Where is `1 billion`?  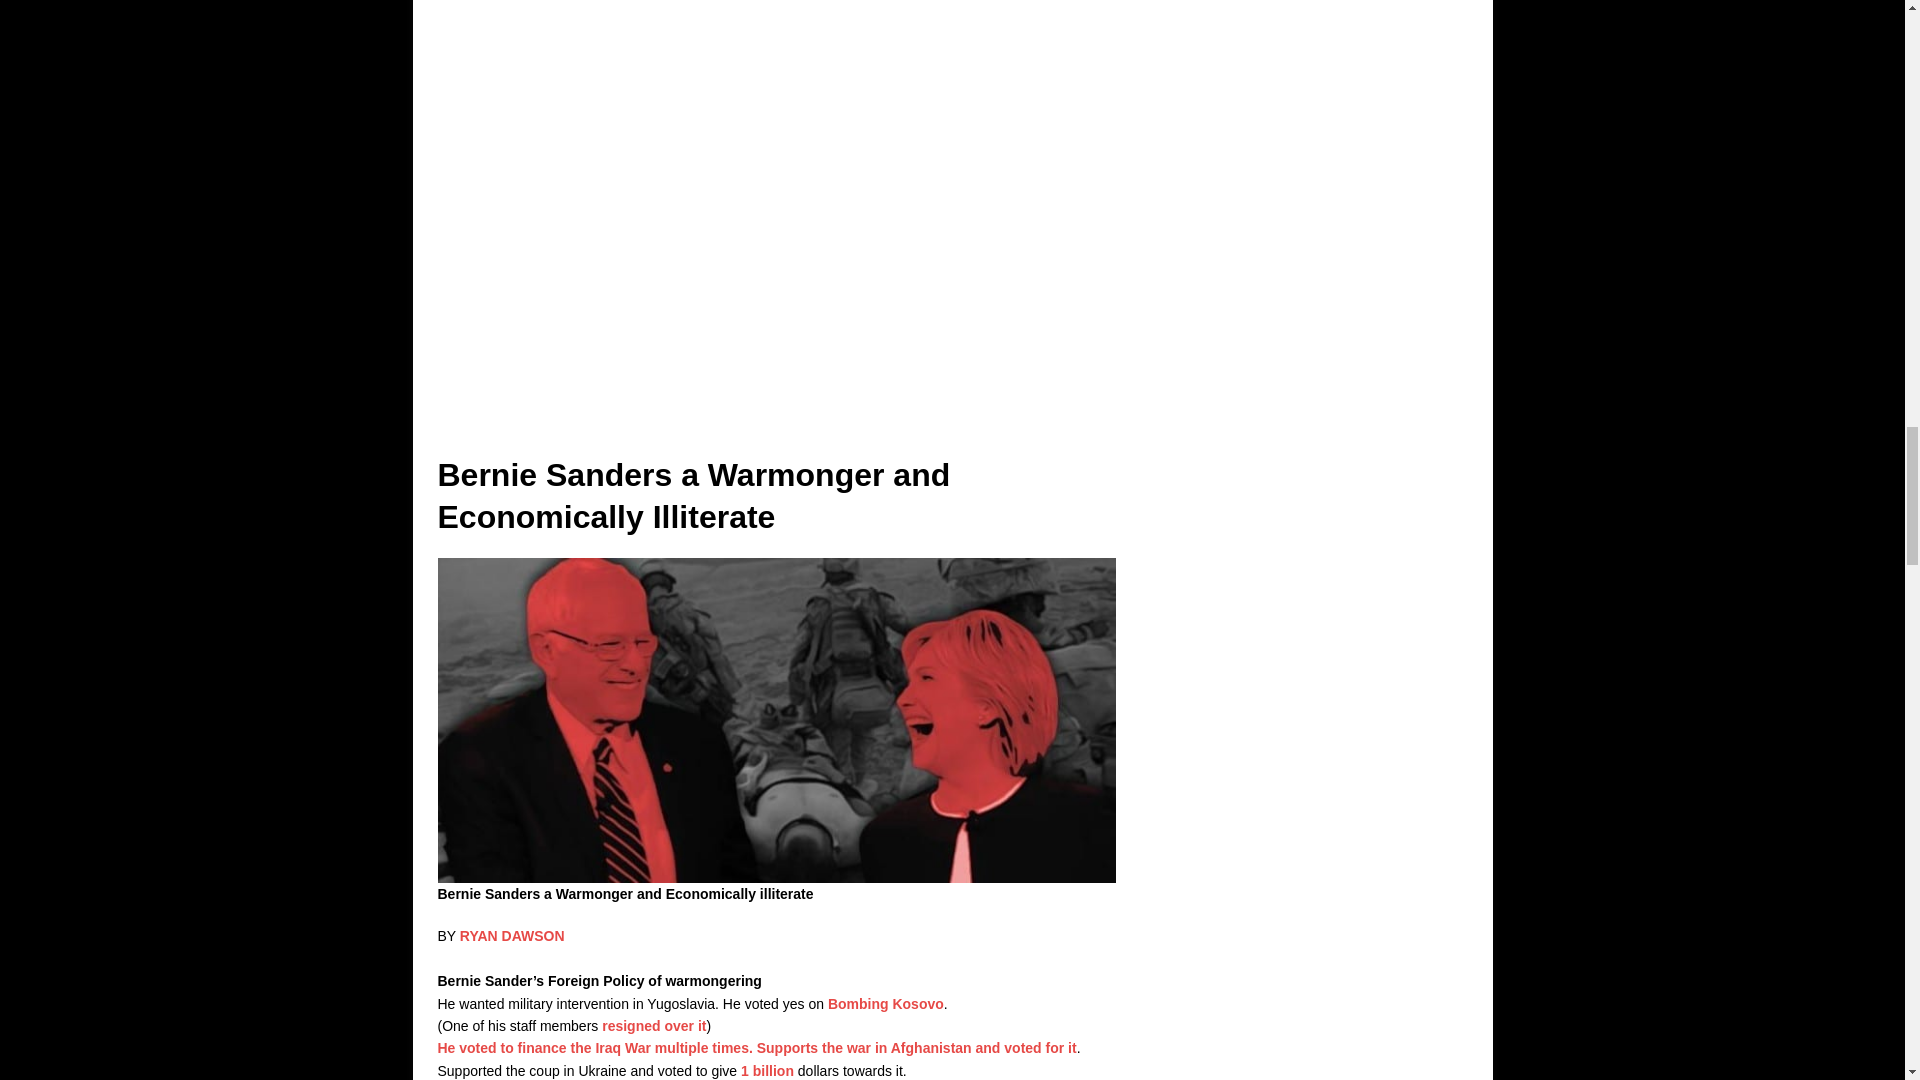
1 billion is located at coordinates (768, 1070).